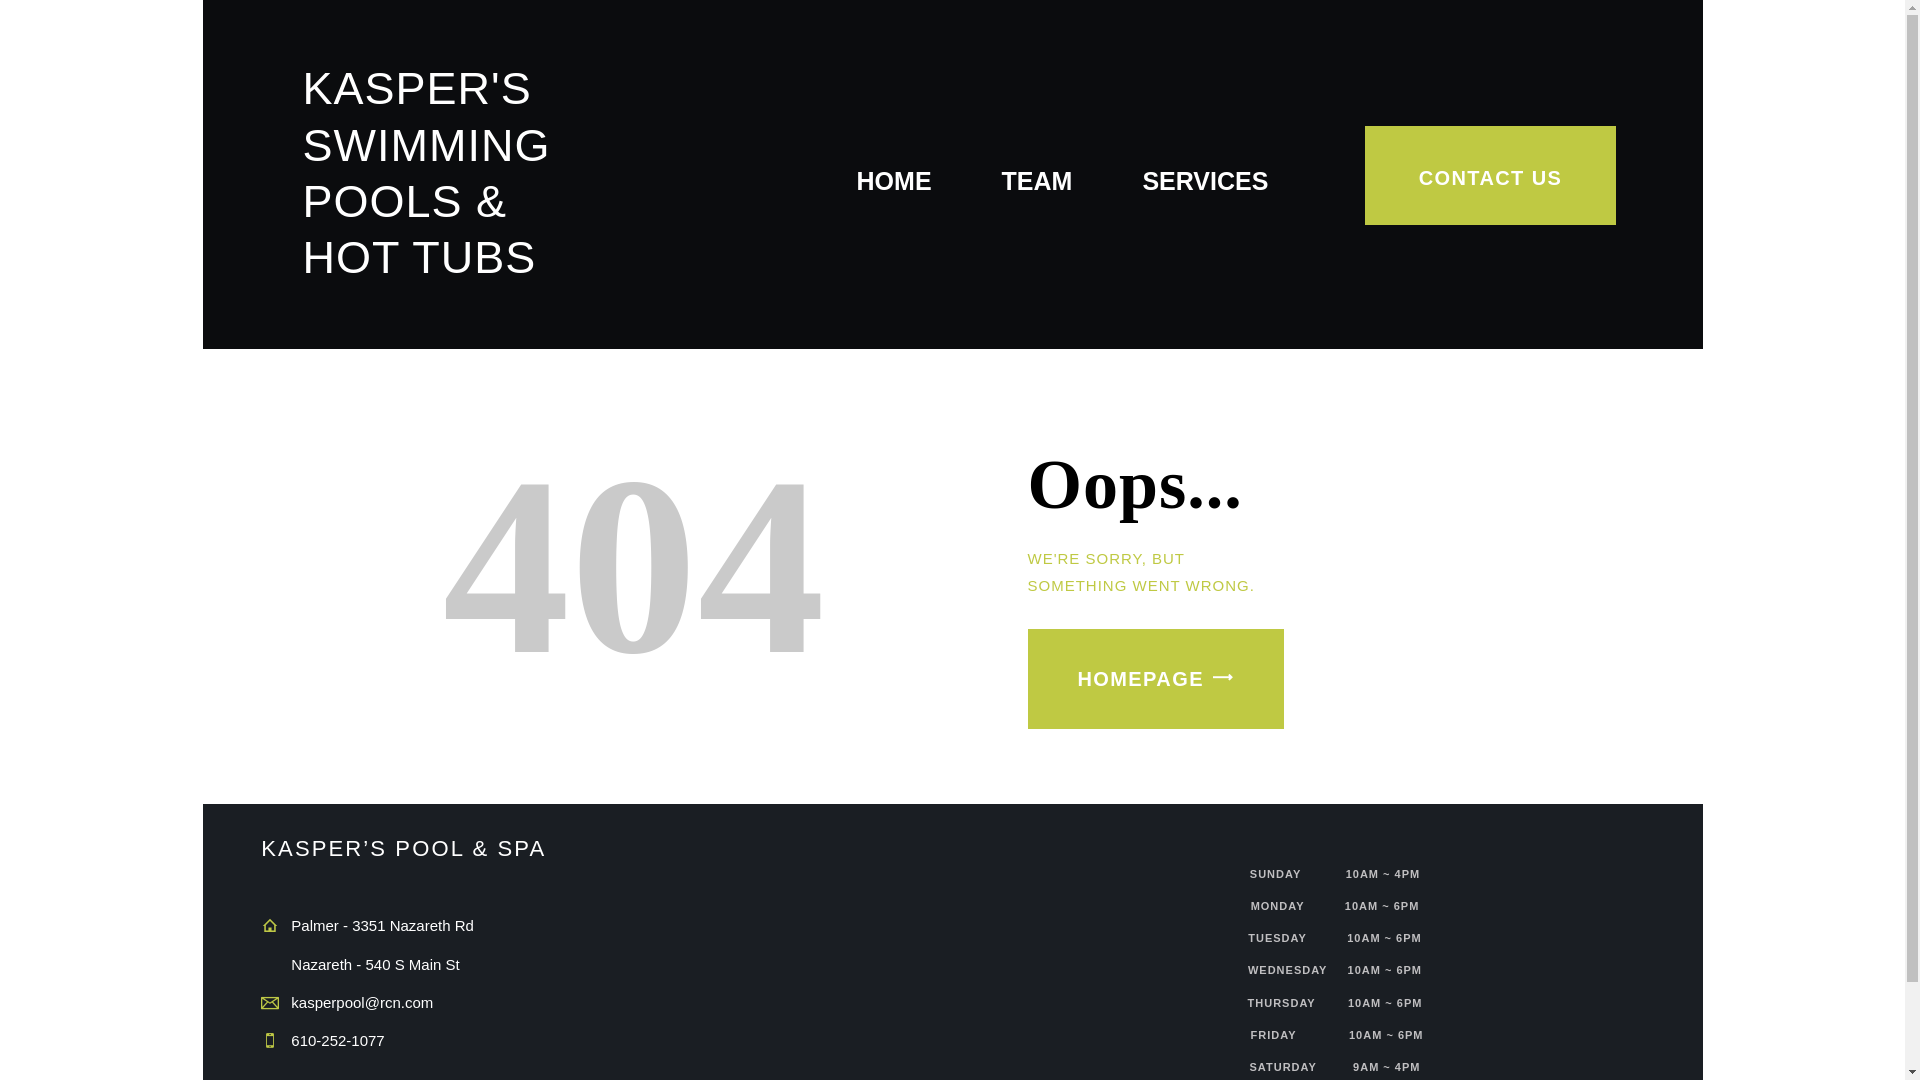  Describe the element at coordinates (1156, 678) in the screenshot. I see `HOMEPAGE` at that location.